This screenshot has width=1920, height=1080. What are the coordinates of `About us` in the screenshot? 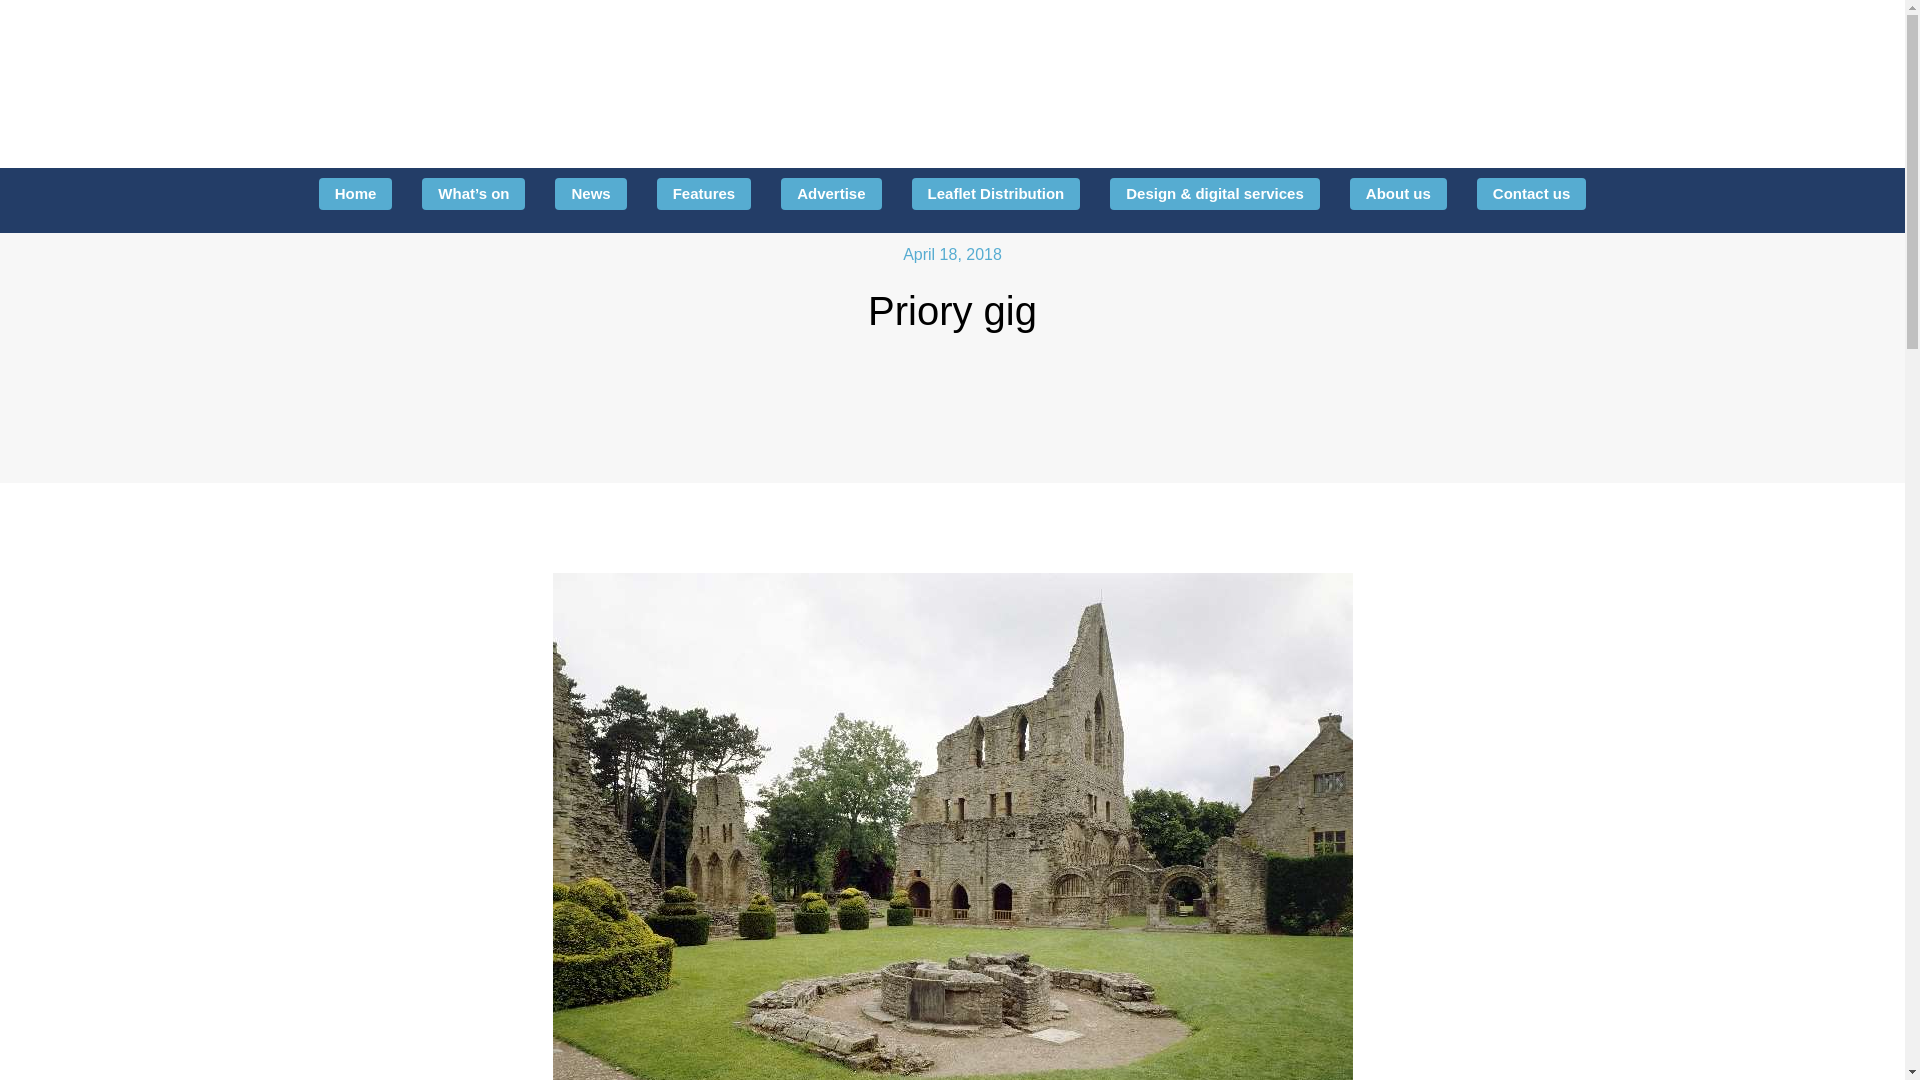 It's located at (1398, 194).